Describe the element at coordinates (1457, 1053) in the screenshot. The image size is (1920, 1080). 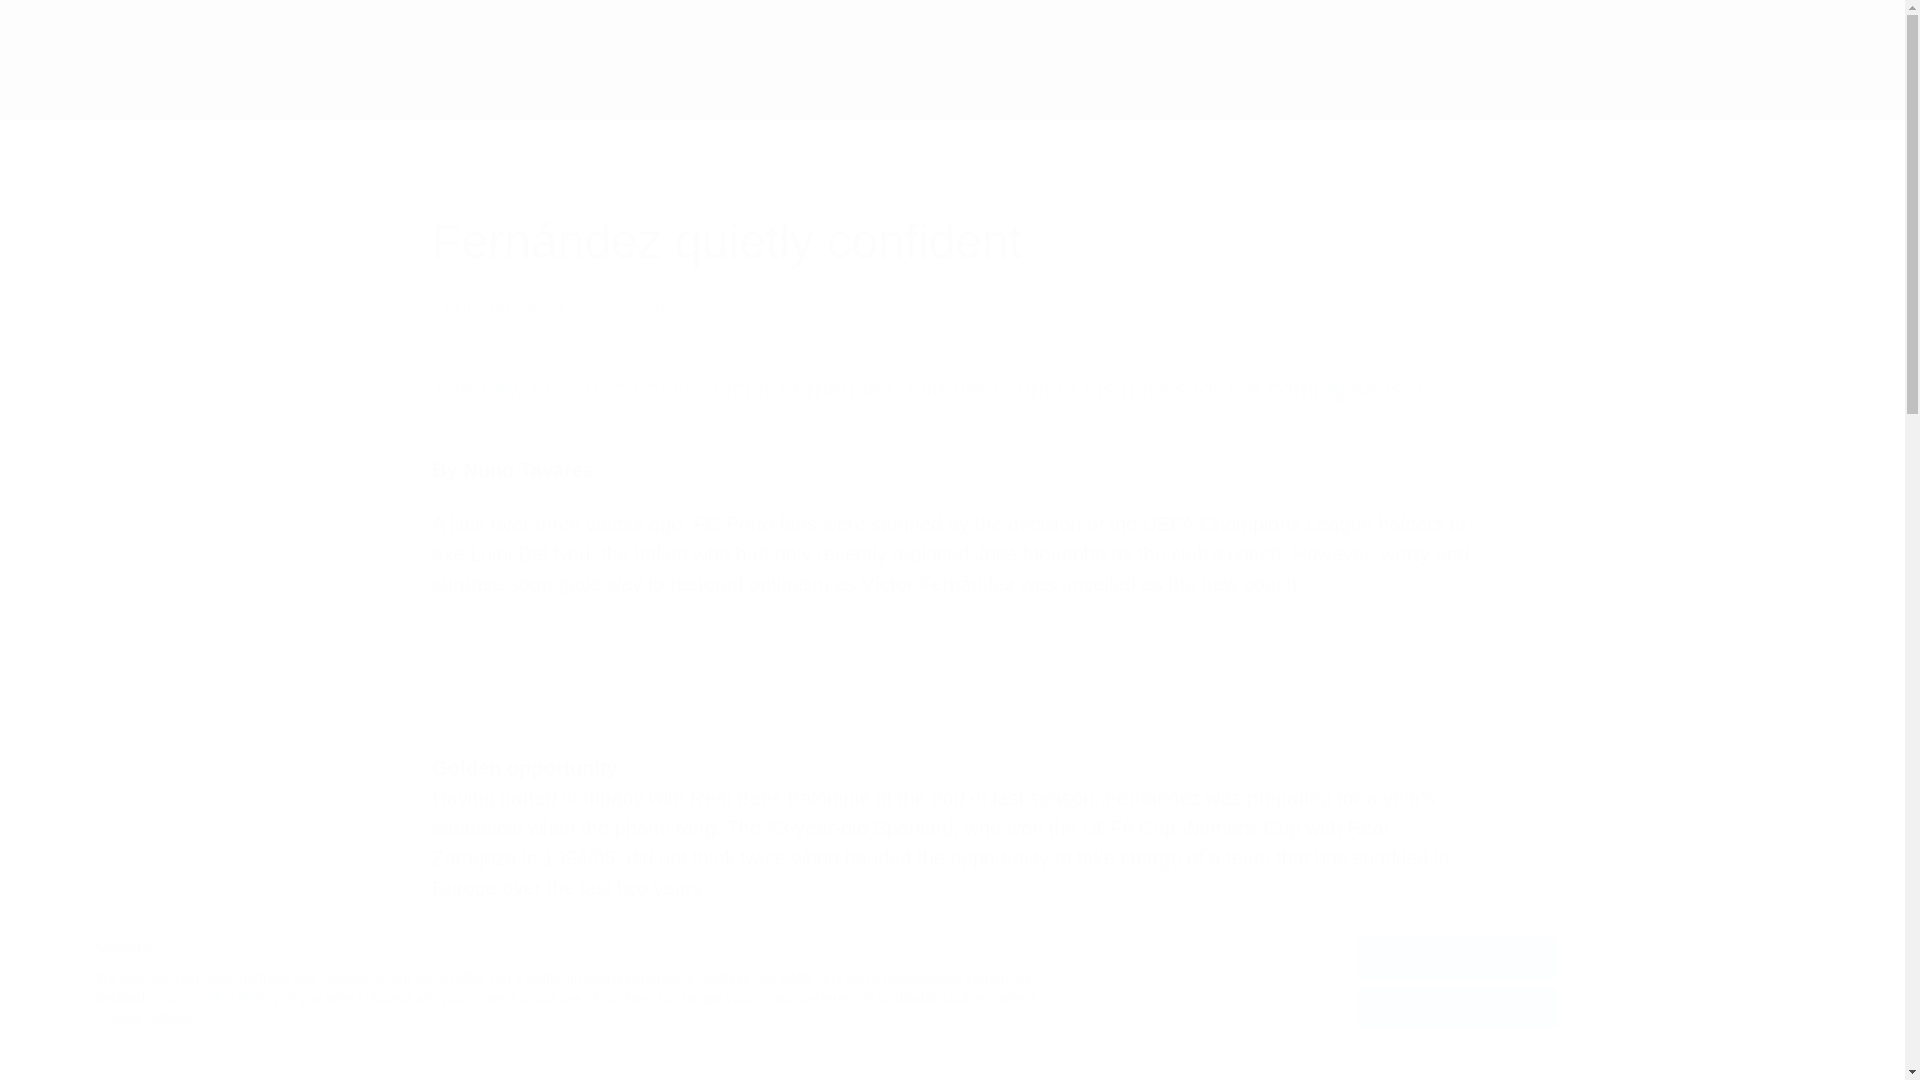
I see `Cookie settings` at that location.